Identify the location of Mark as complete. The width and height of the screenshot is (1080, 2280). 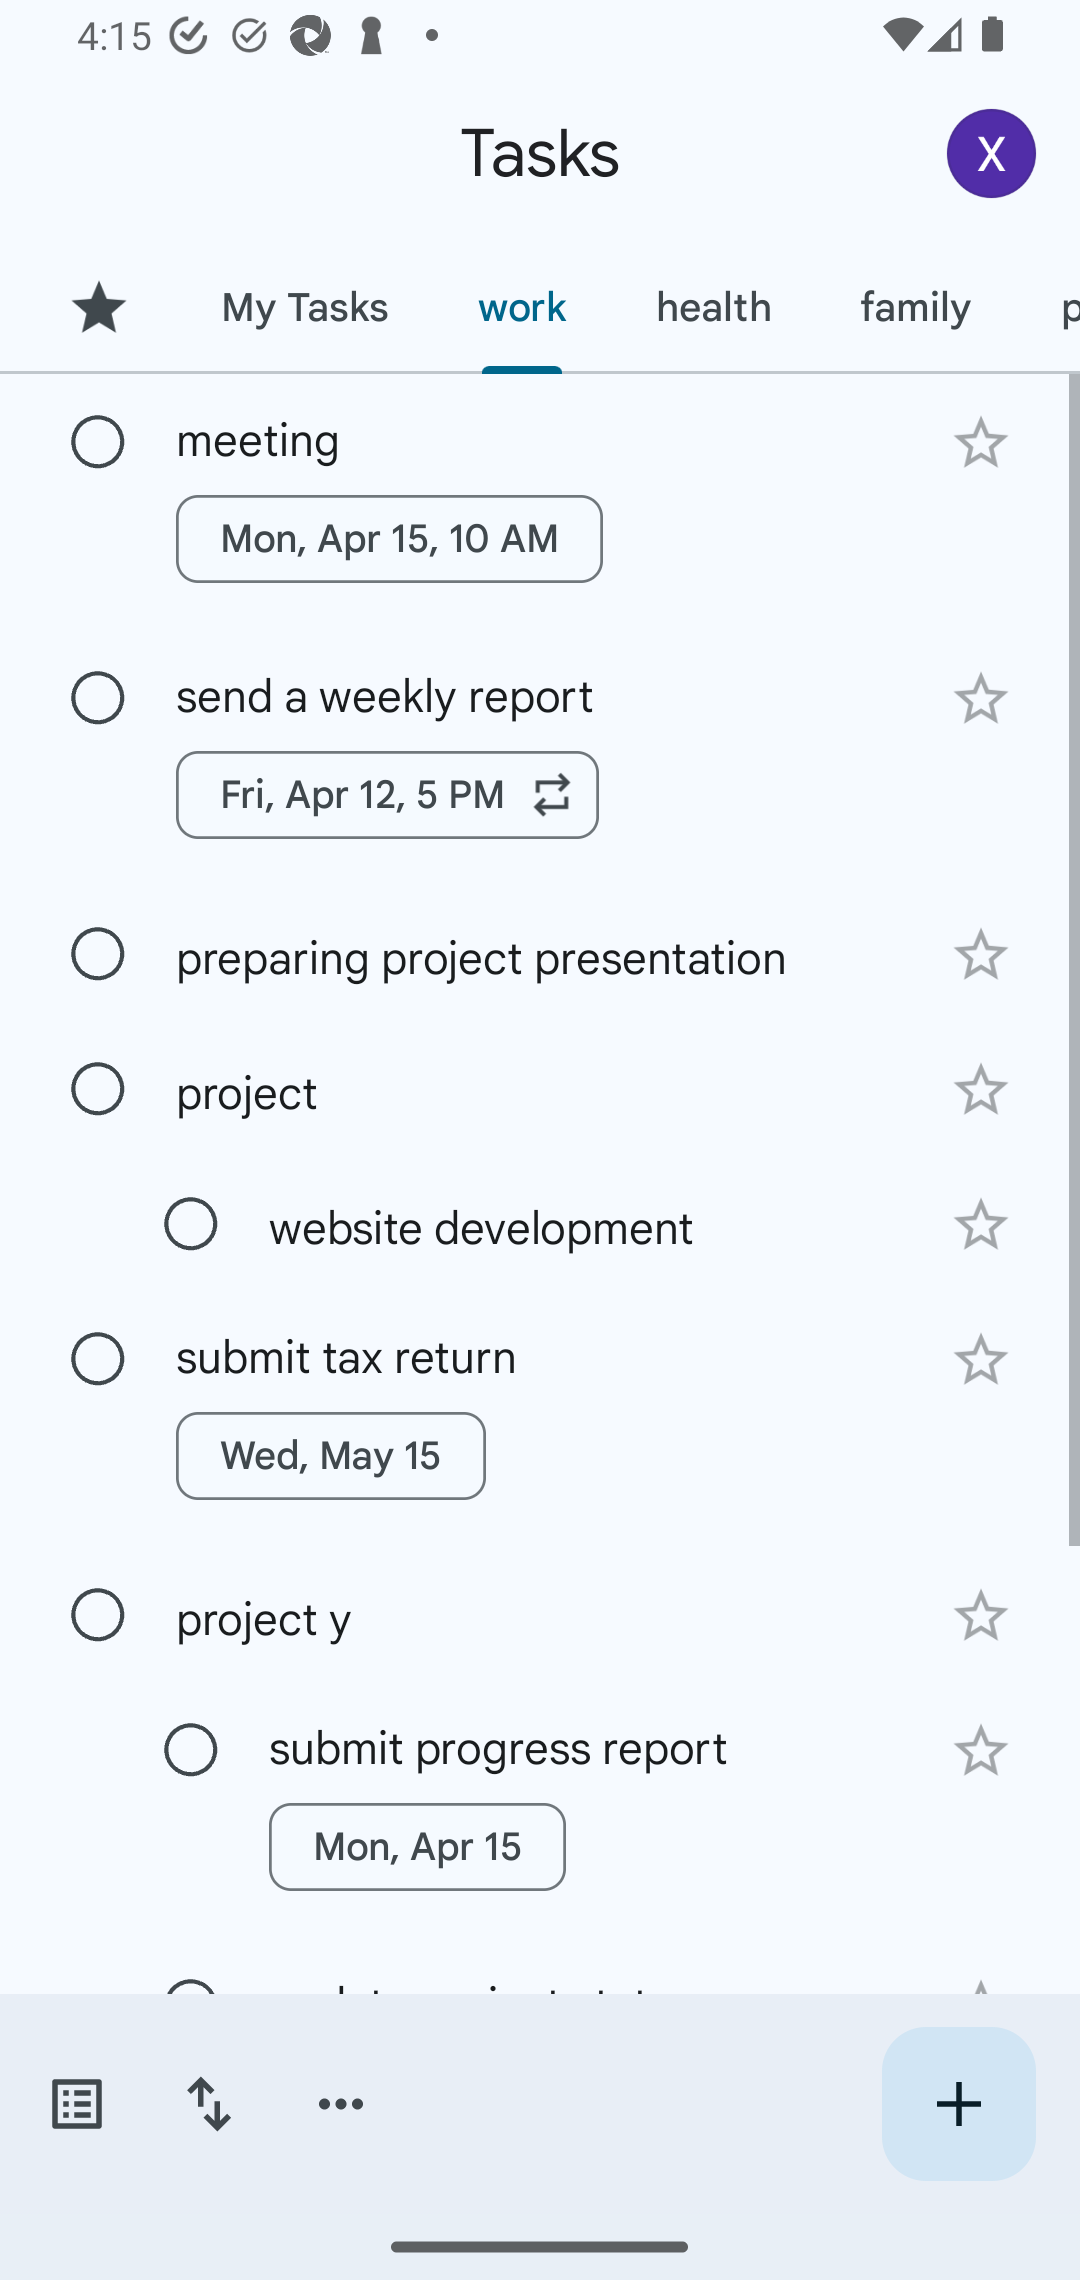
(98, 698).